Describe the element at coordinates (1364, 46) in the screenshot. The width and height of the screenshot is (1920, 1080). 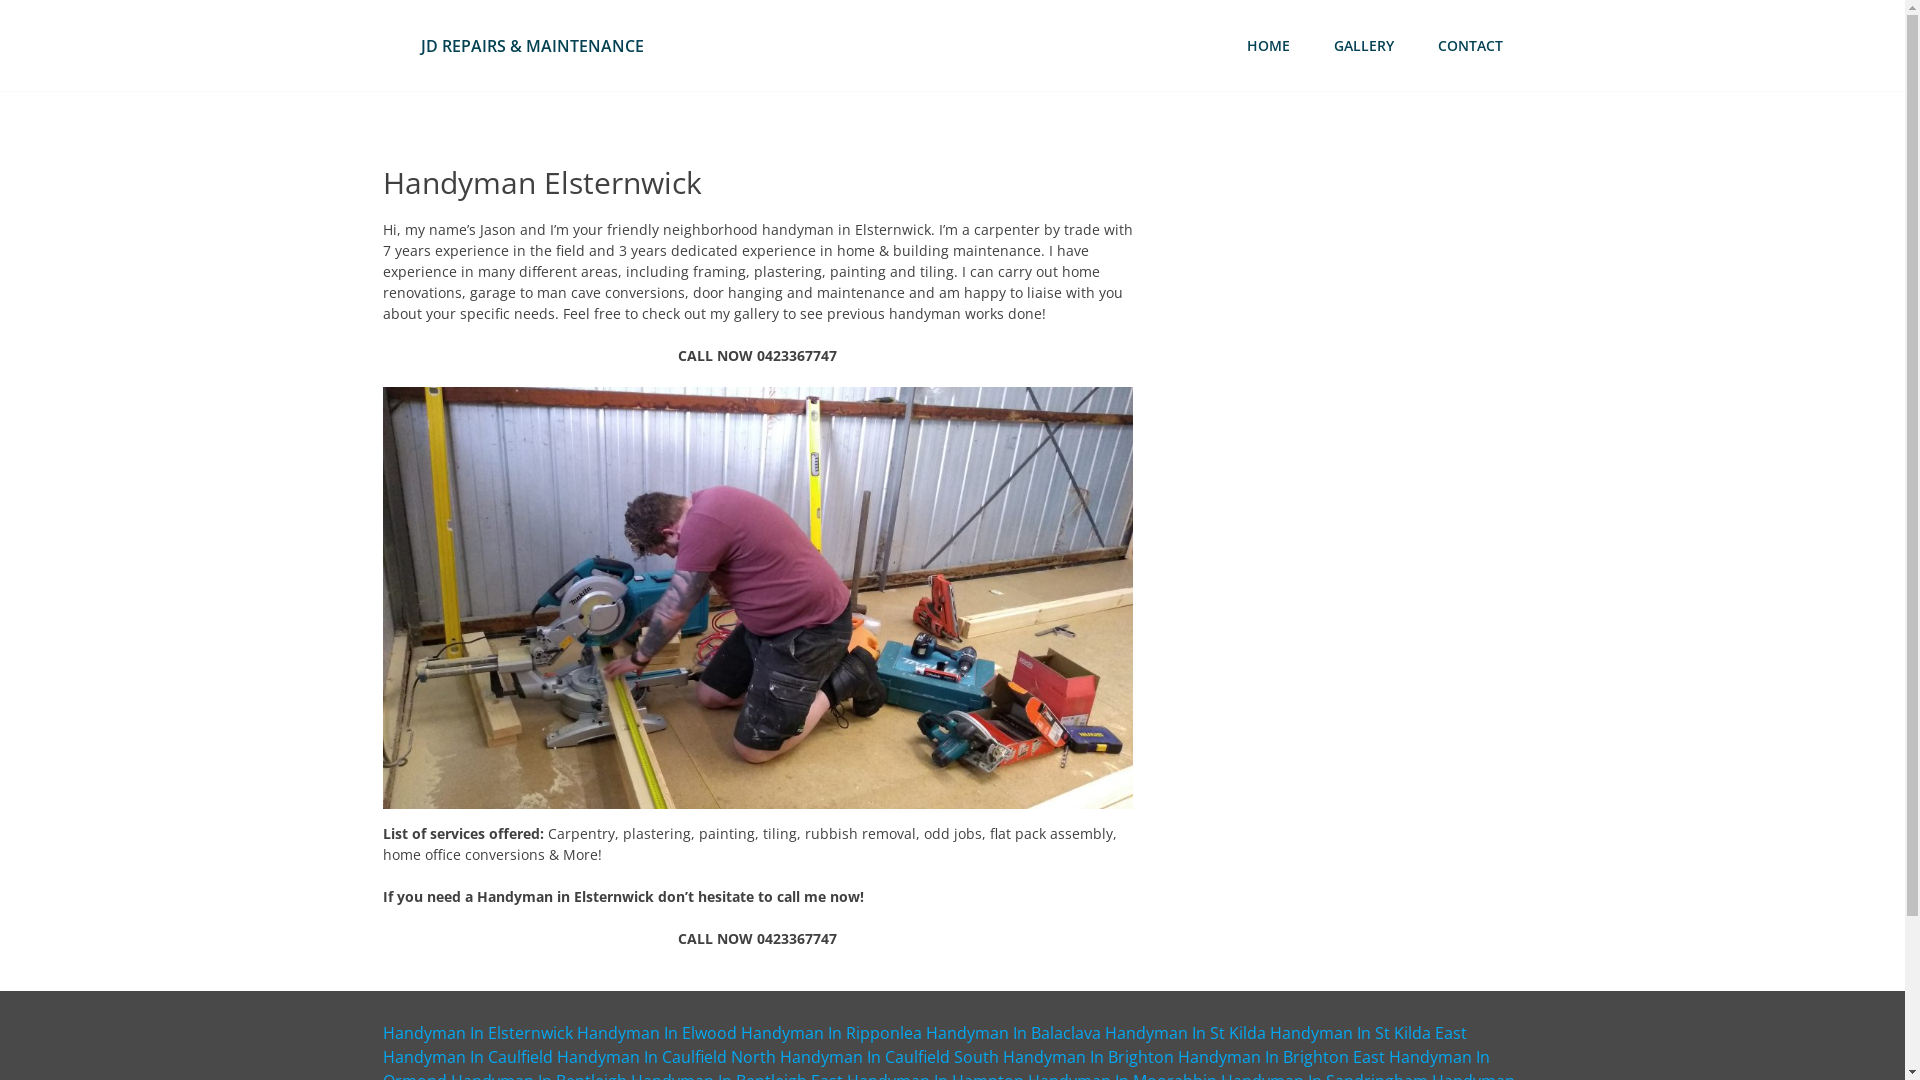
I see `GALLERY` at that location.